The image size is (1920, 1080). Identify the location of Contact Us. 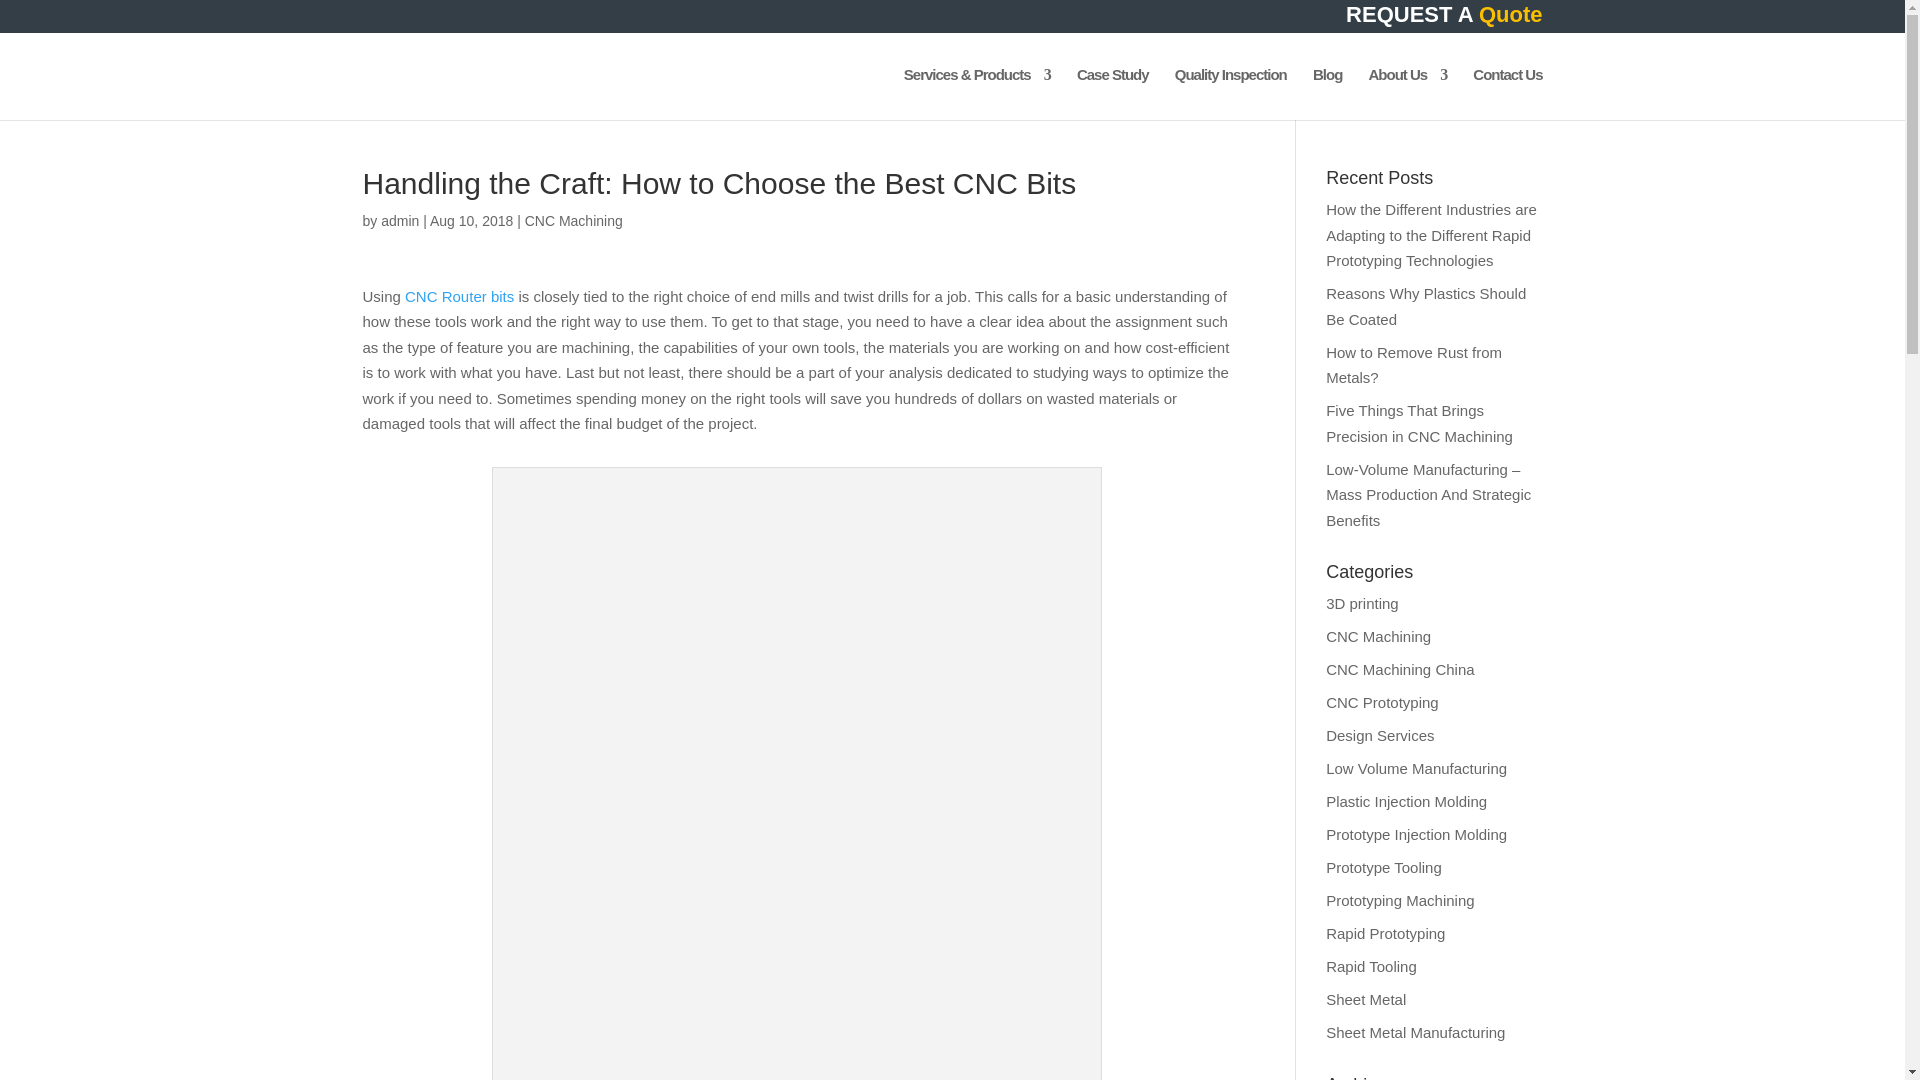
(1506, 94).